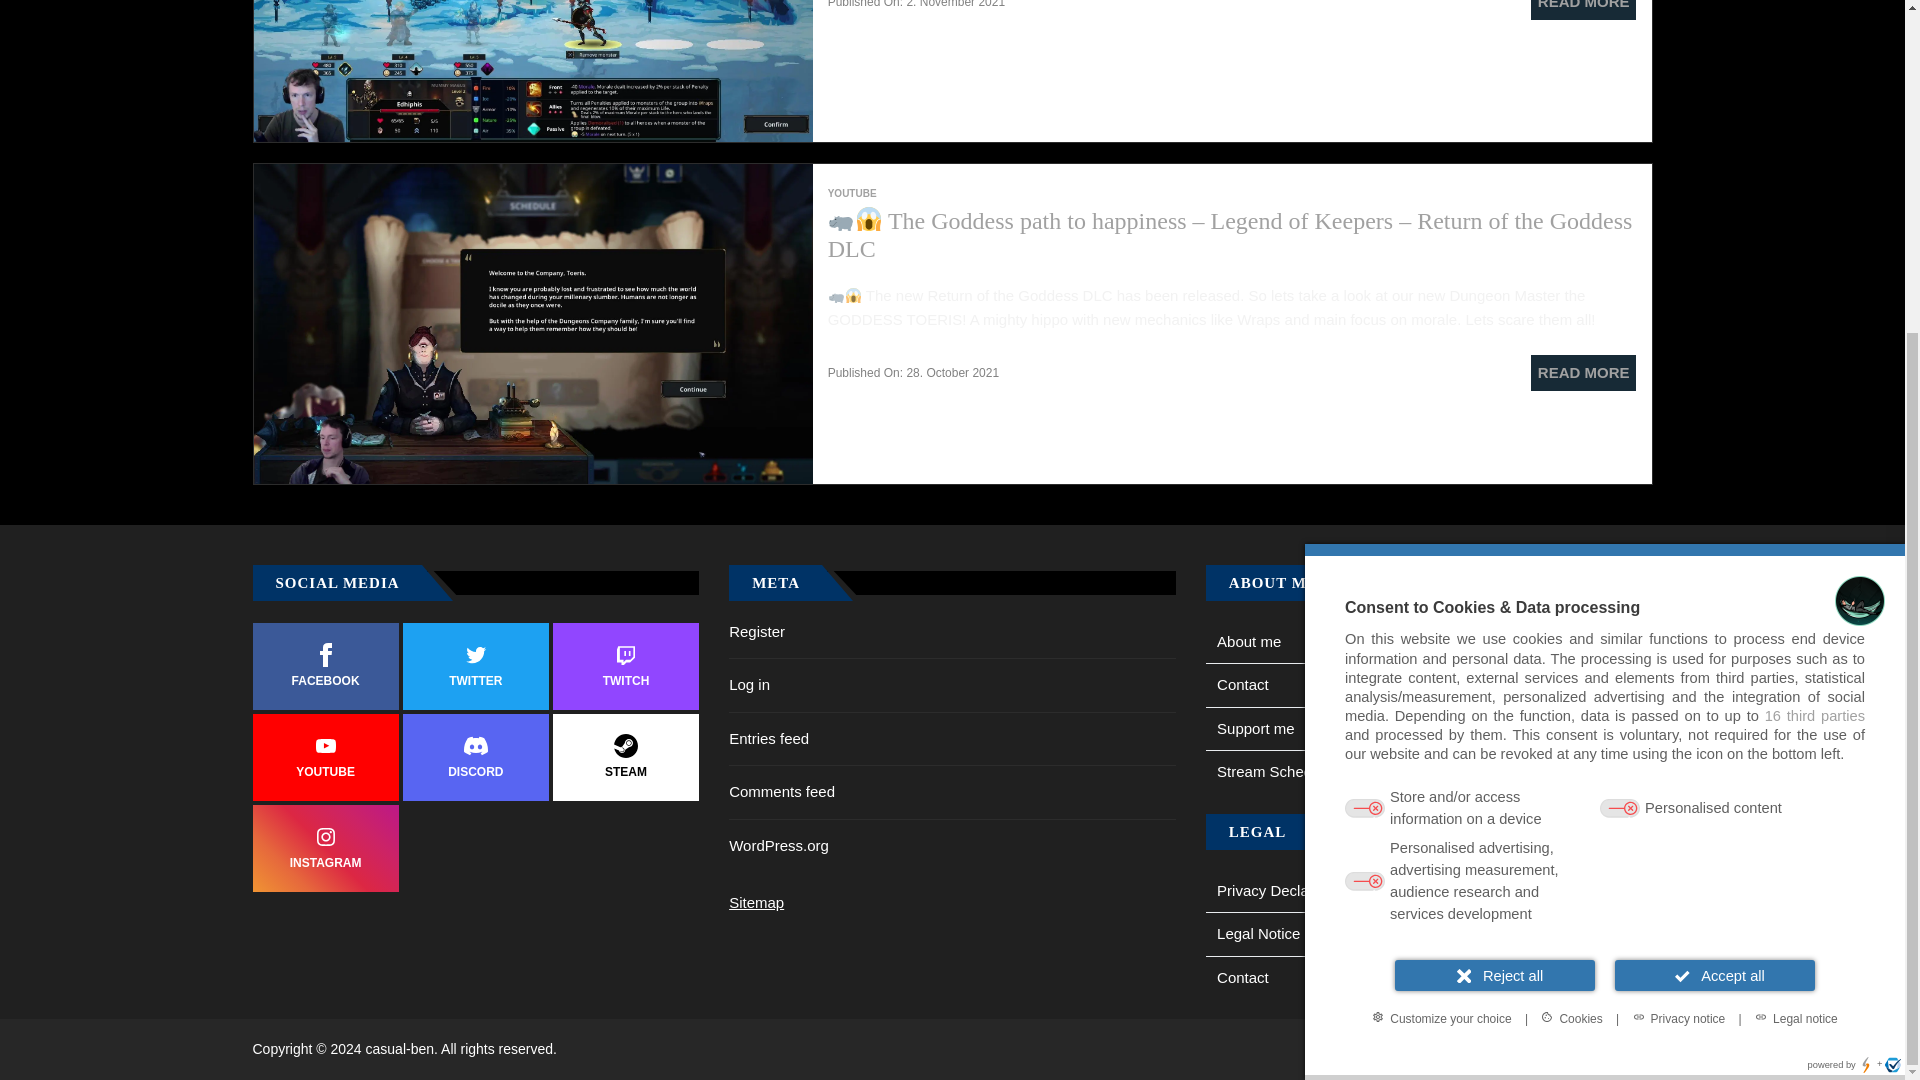 This screenshot has width=1920, height=1080. What do you see at coordinates (1714, 506) in the screenshot?
I see `Accept all` at bounding box center [1714, 506].